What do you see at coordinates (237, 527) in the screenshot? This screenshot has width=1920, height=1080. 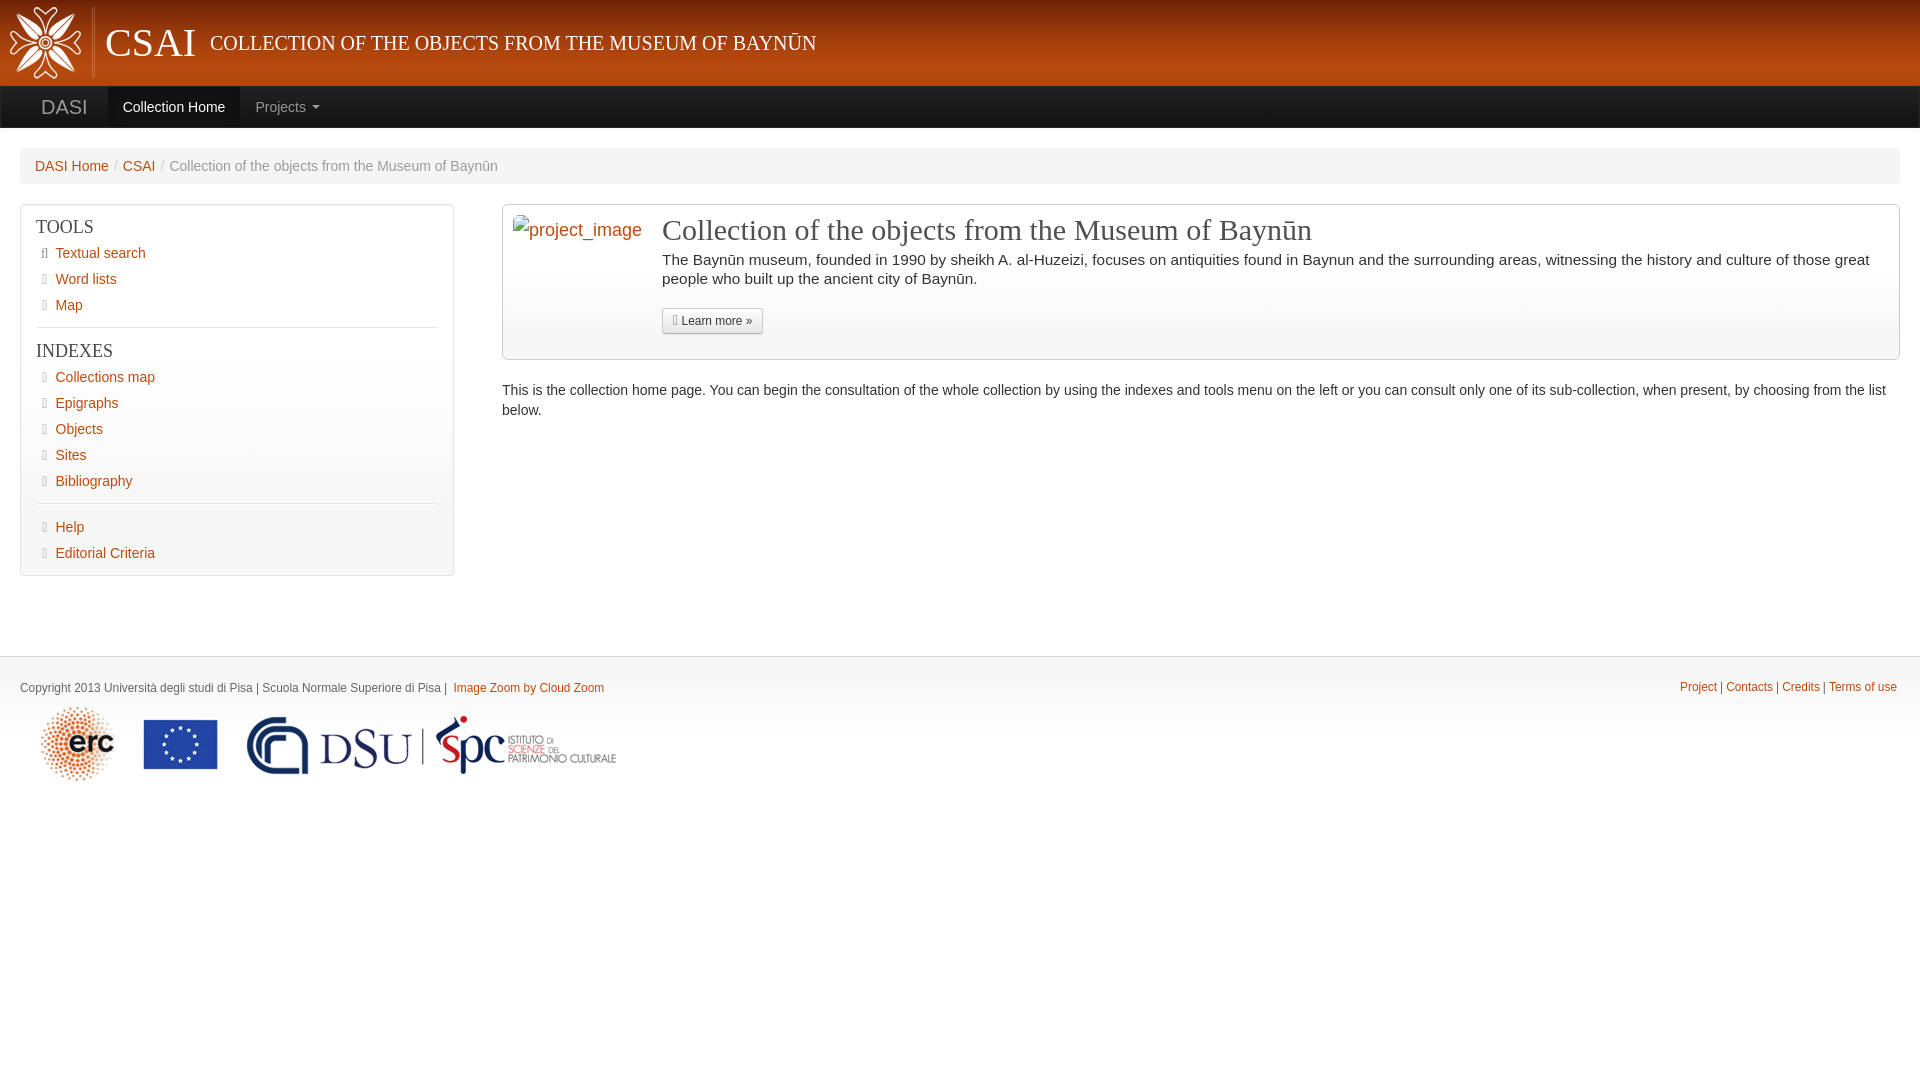 I see `Help` at bounding box center [237, 527].